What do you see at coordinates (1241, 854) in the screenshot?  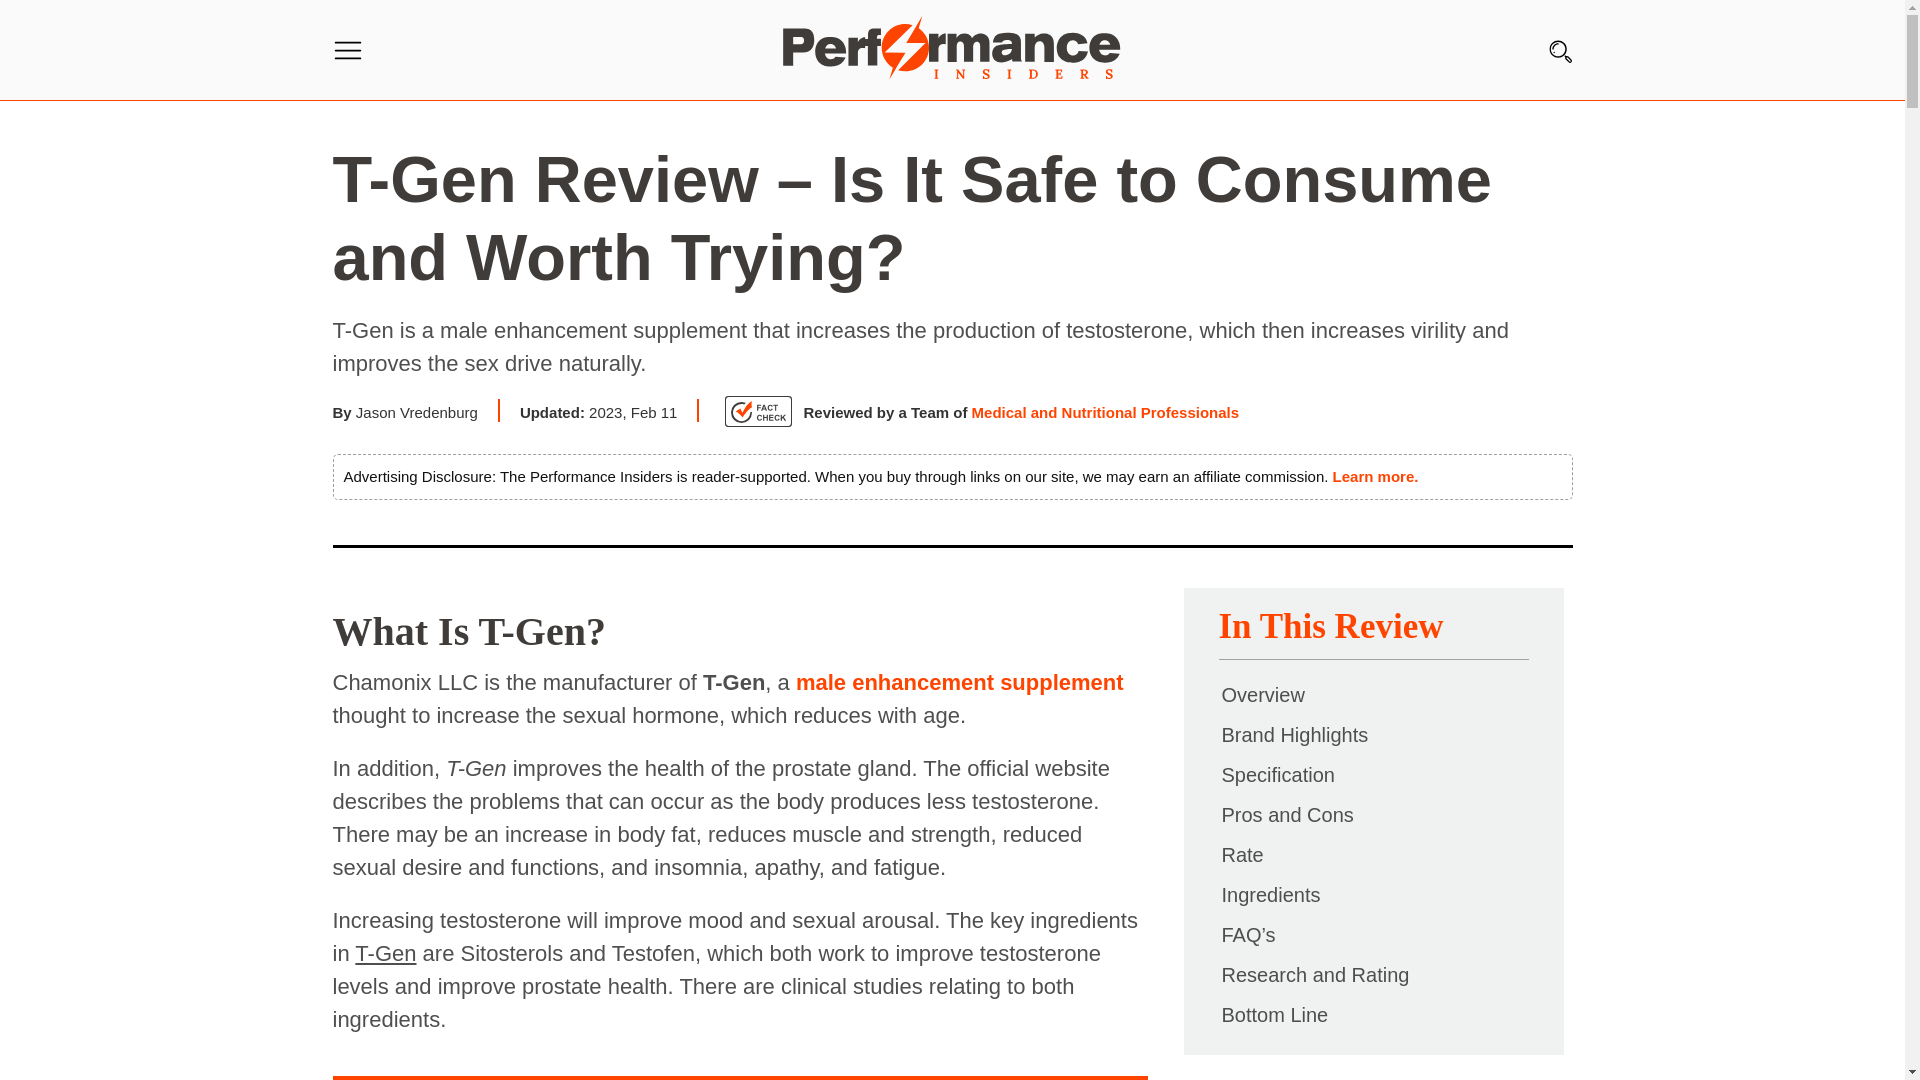 I see `Rate` at bounding box center [1241, 854].